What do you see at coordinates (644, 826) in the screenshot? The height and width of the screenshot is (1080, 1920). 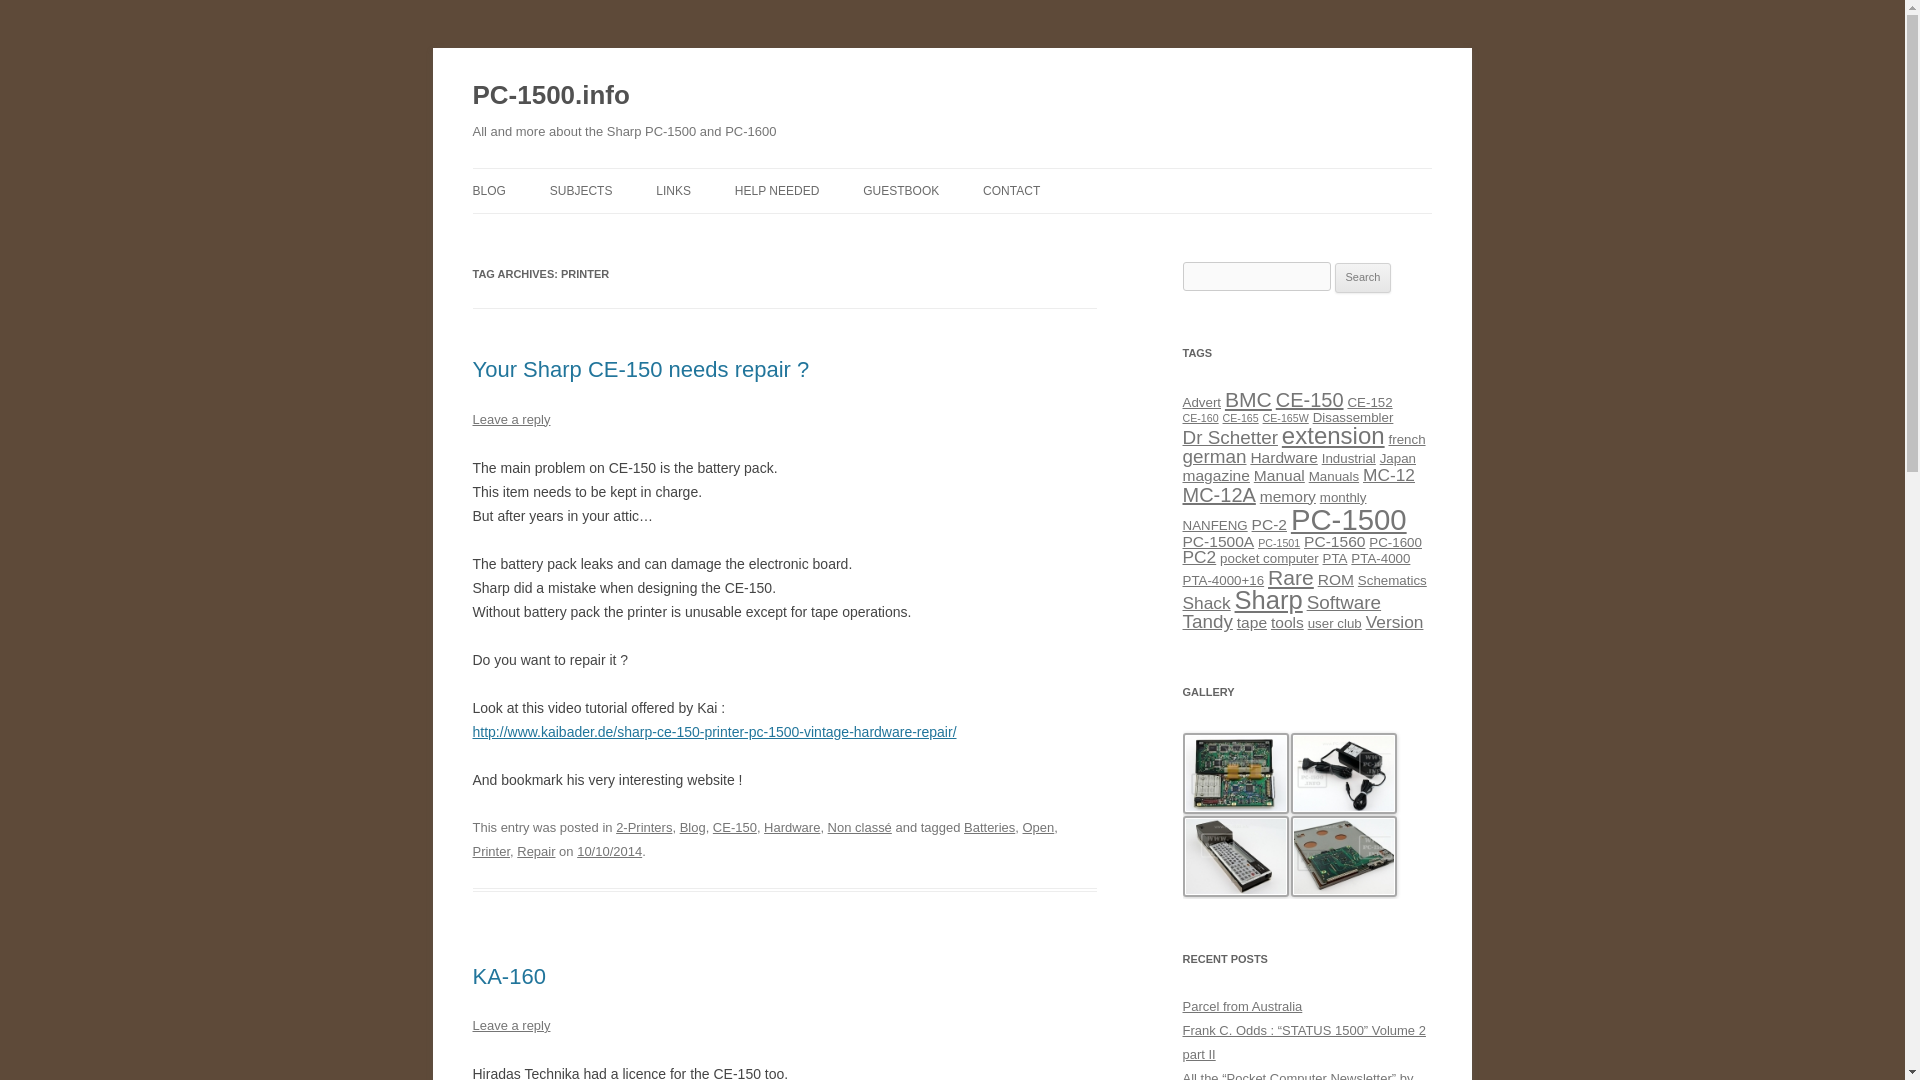 I see `2-Printers` at bounding box center [644, 826].